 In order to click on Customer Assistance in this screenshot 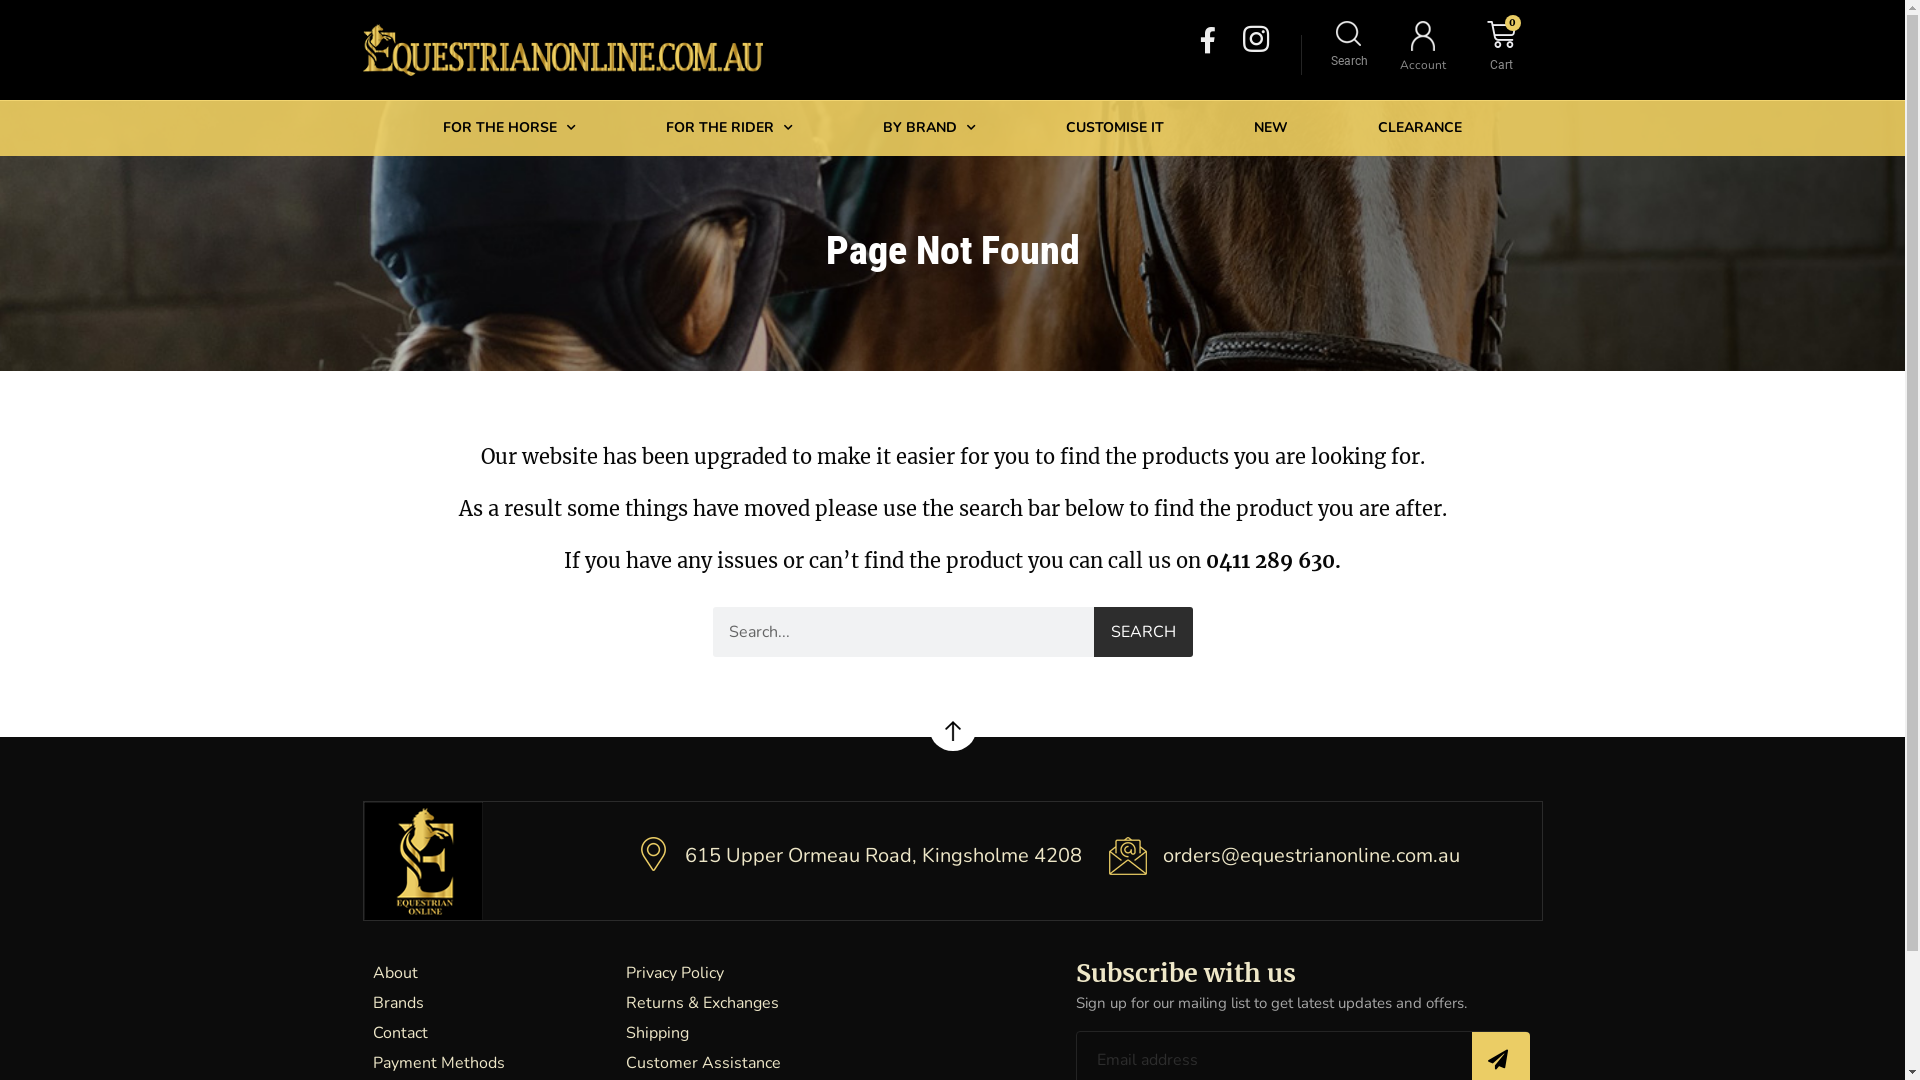, I will do `click(841, 1063)`.